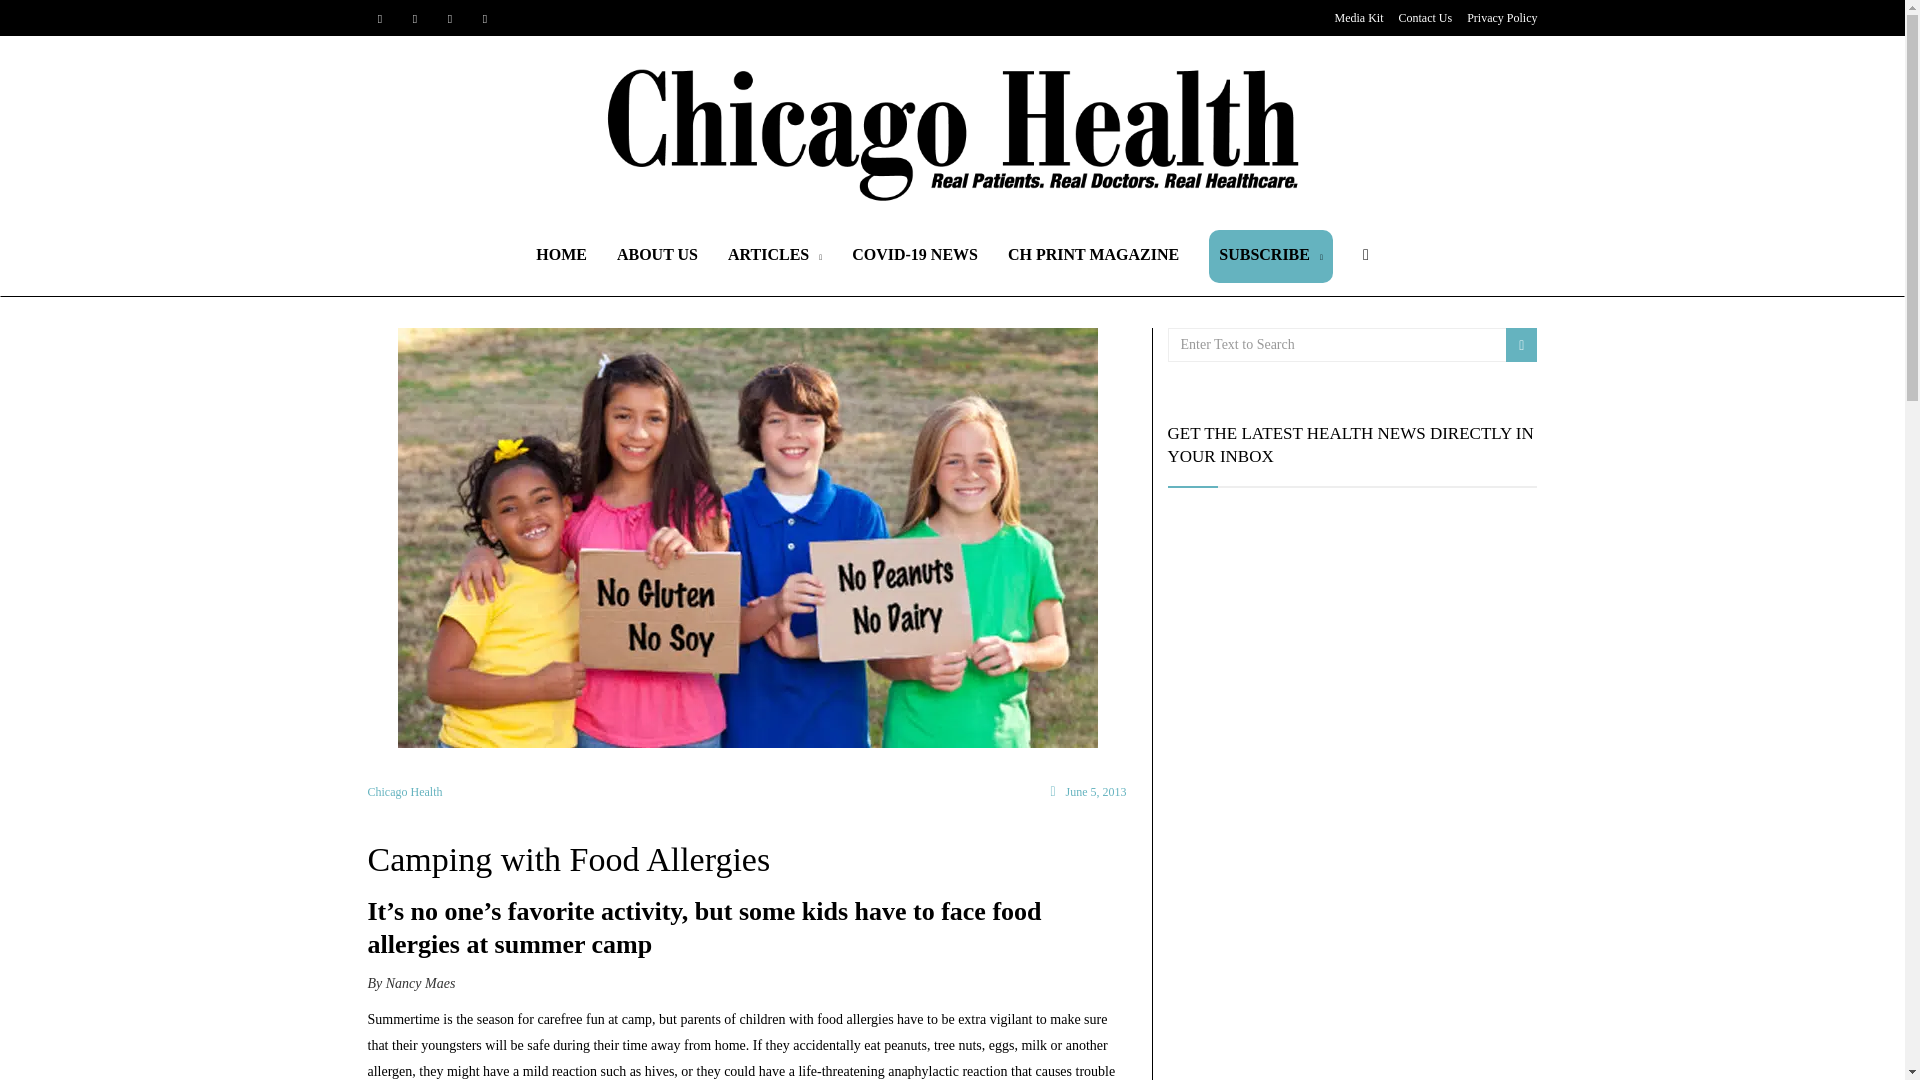  I want to click on Privacy Policy, so click(1502, 17).